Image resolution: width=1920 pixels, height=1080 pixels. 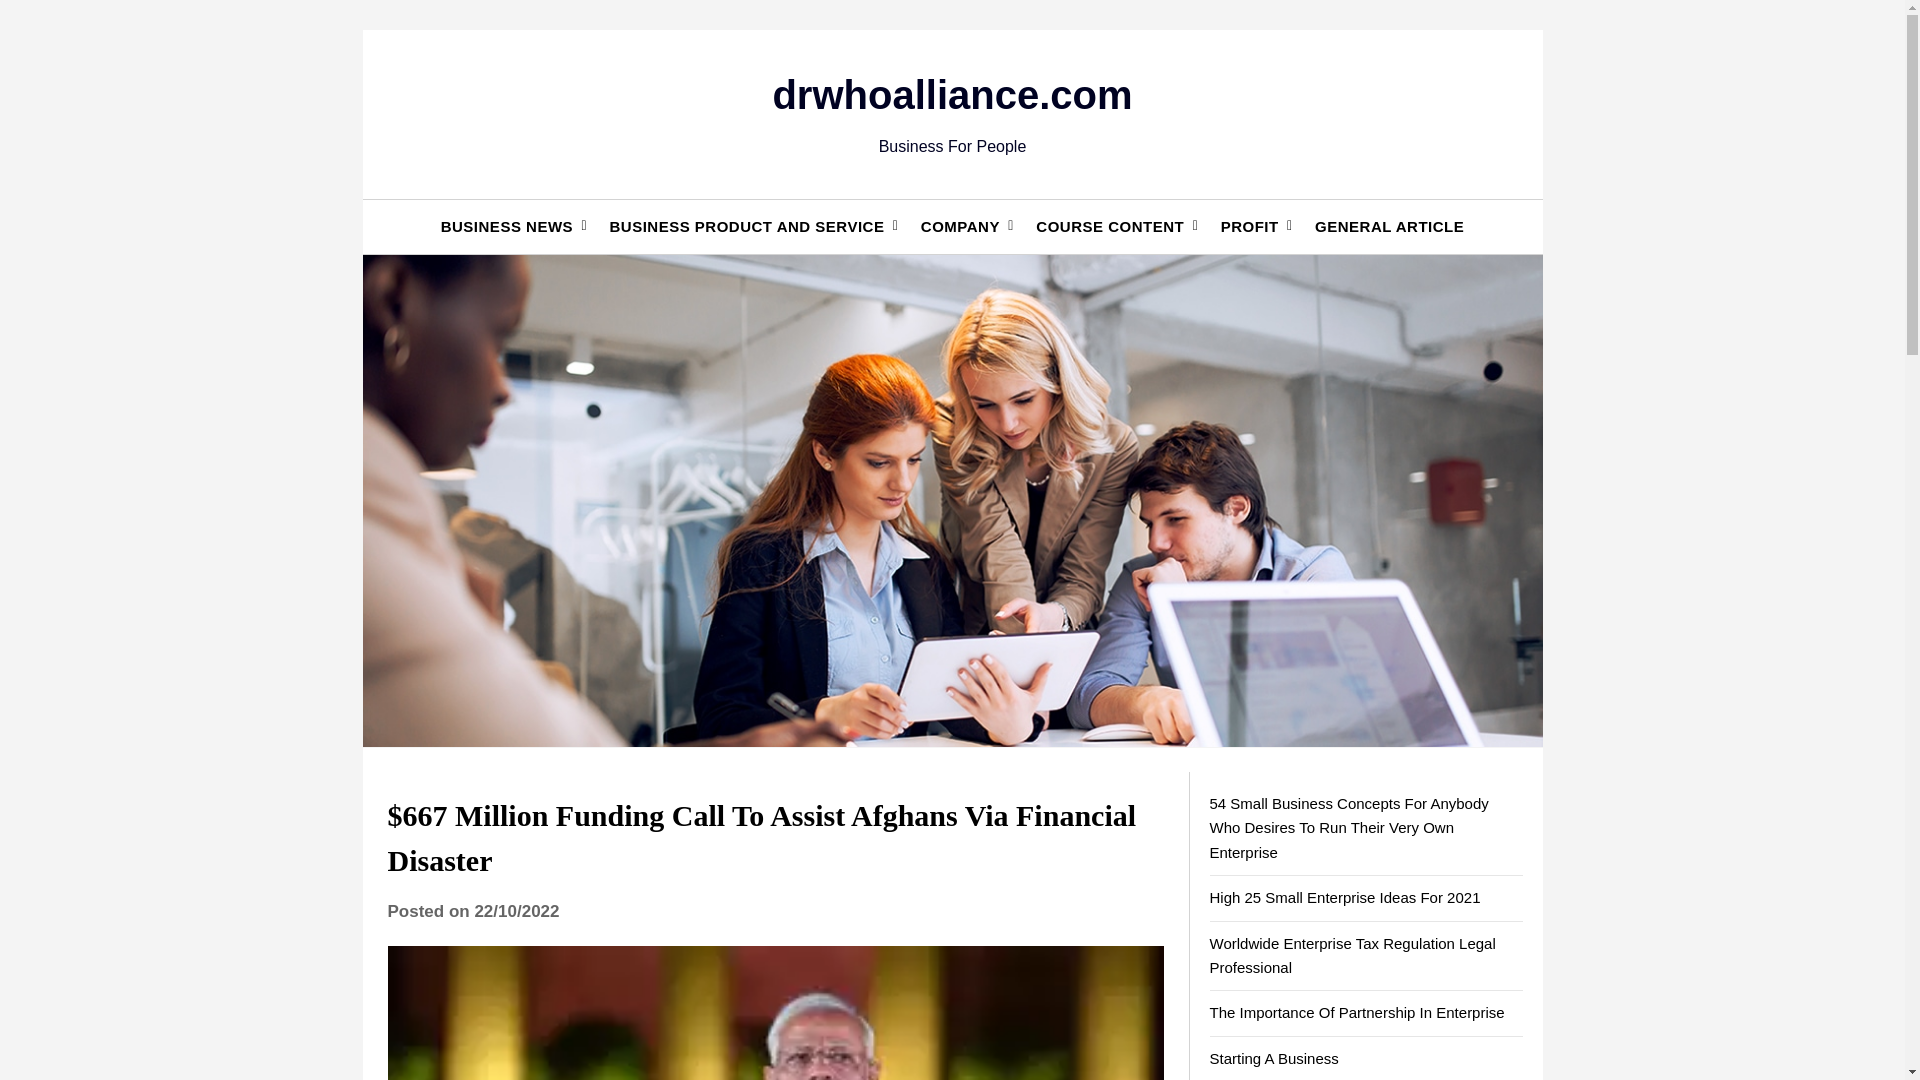 What do you see at coordinates (506, 226) in the screenshot?
I see `BUSINESS NEWS` at bounding box center [506, 226].